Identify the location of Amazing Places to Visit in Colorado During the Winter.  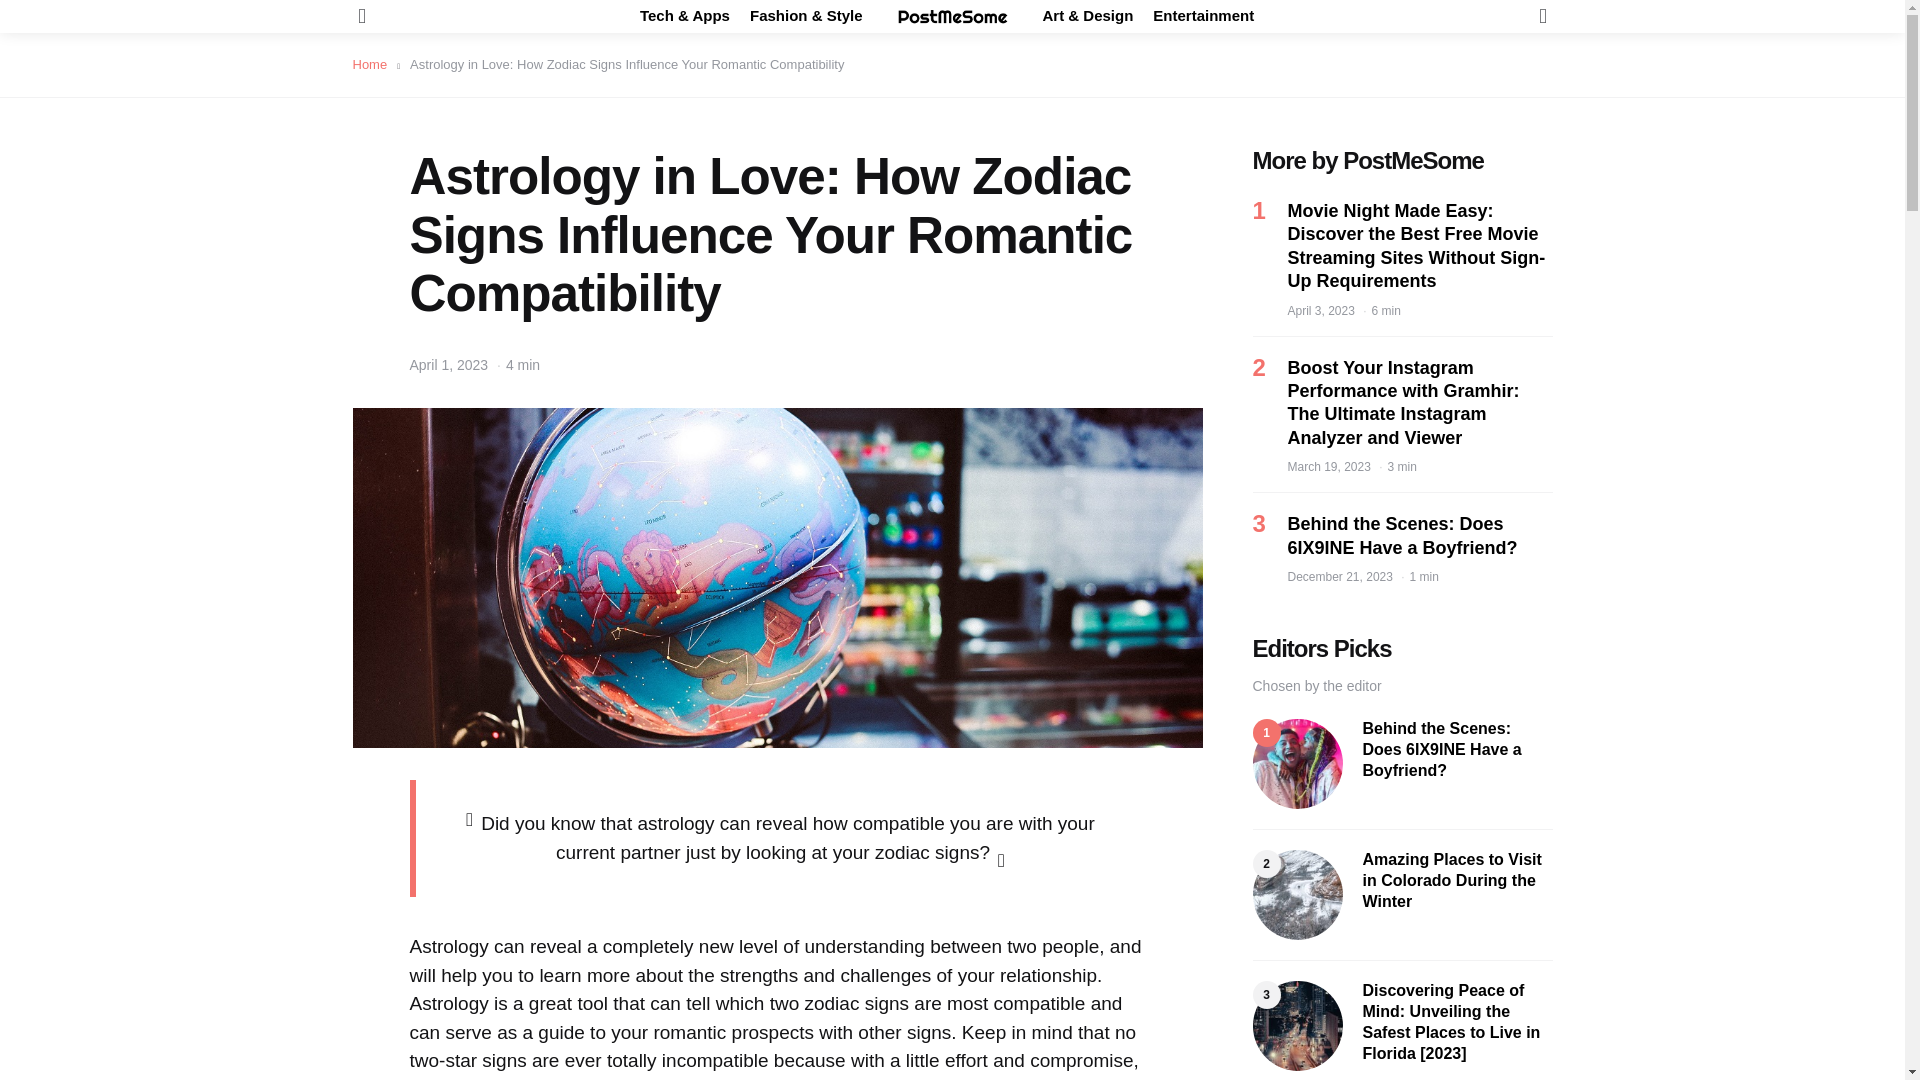
(1456, 880).